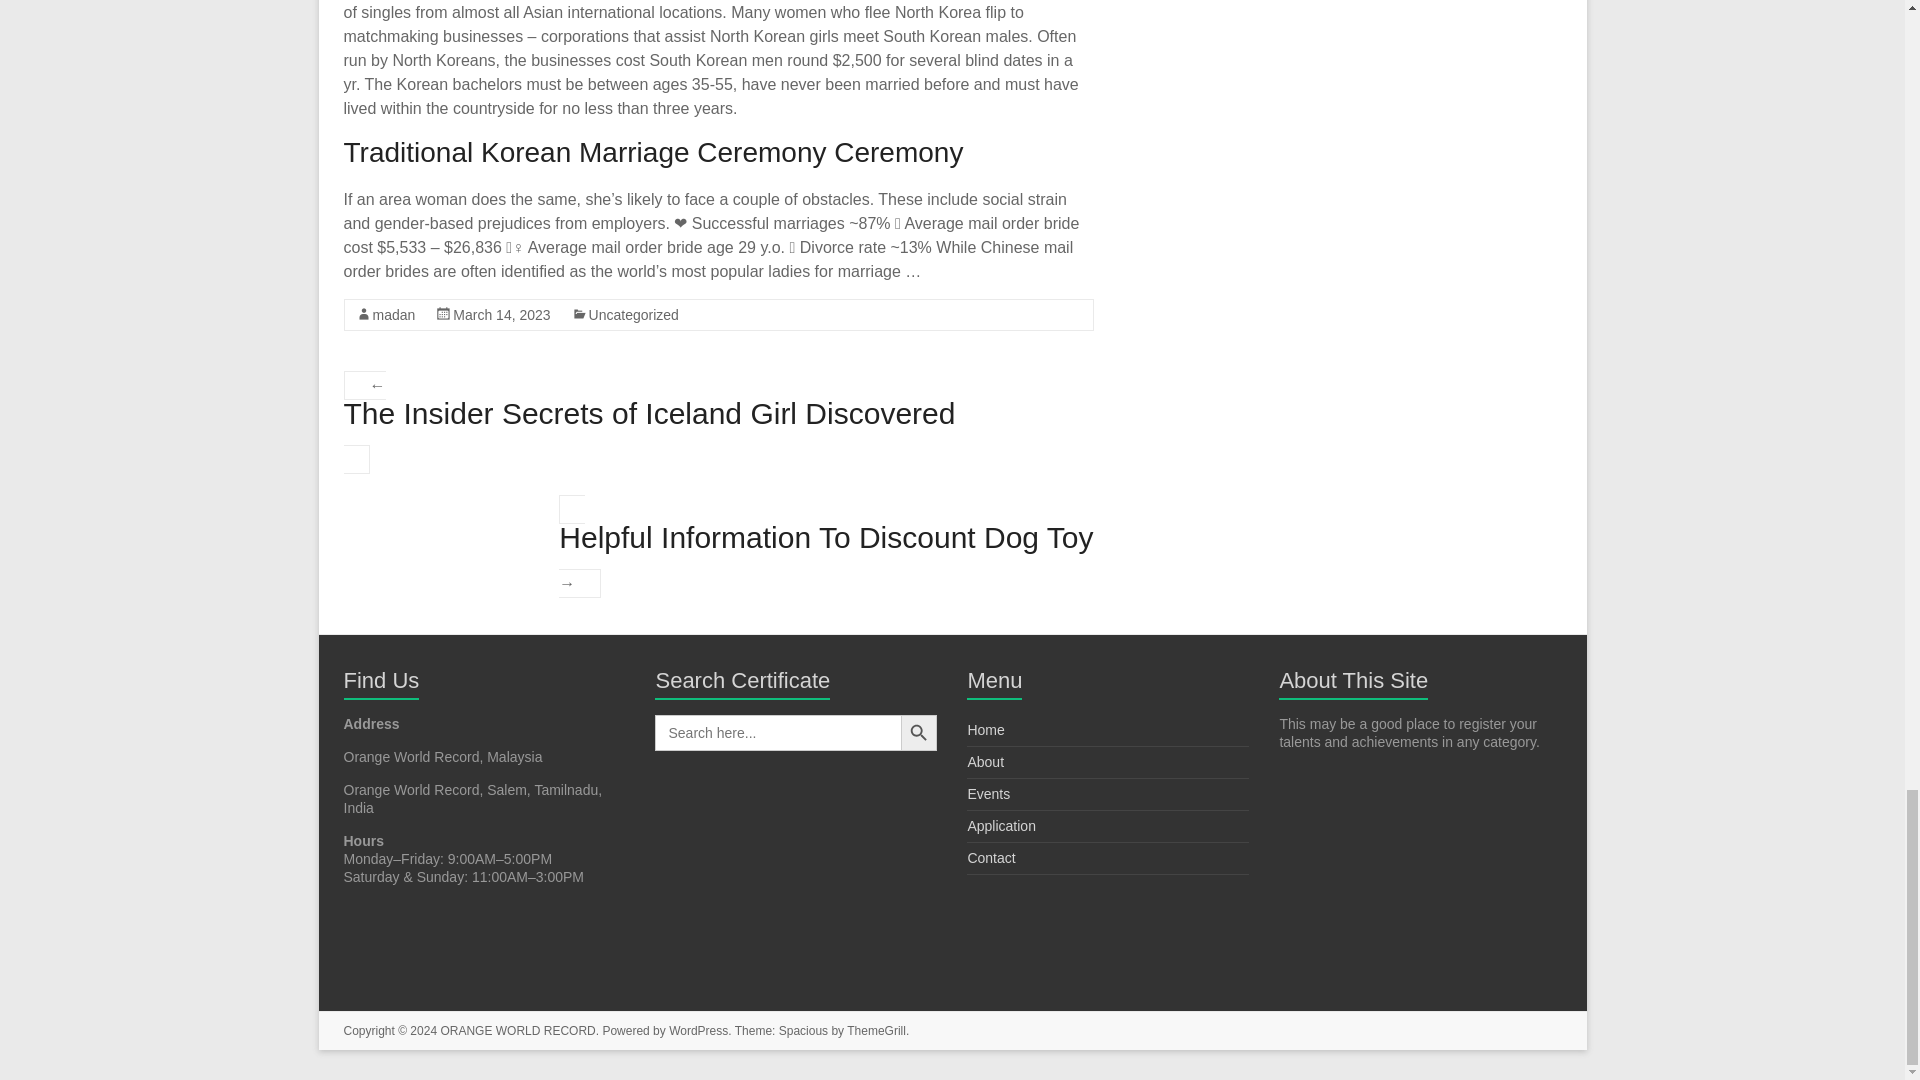  I want to click on Application, so click(1002, 825).